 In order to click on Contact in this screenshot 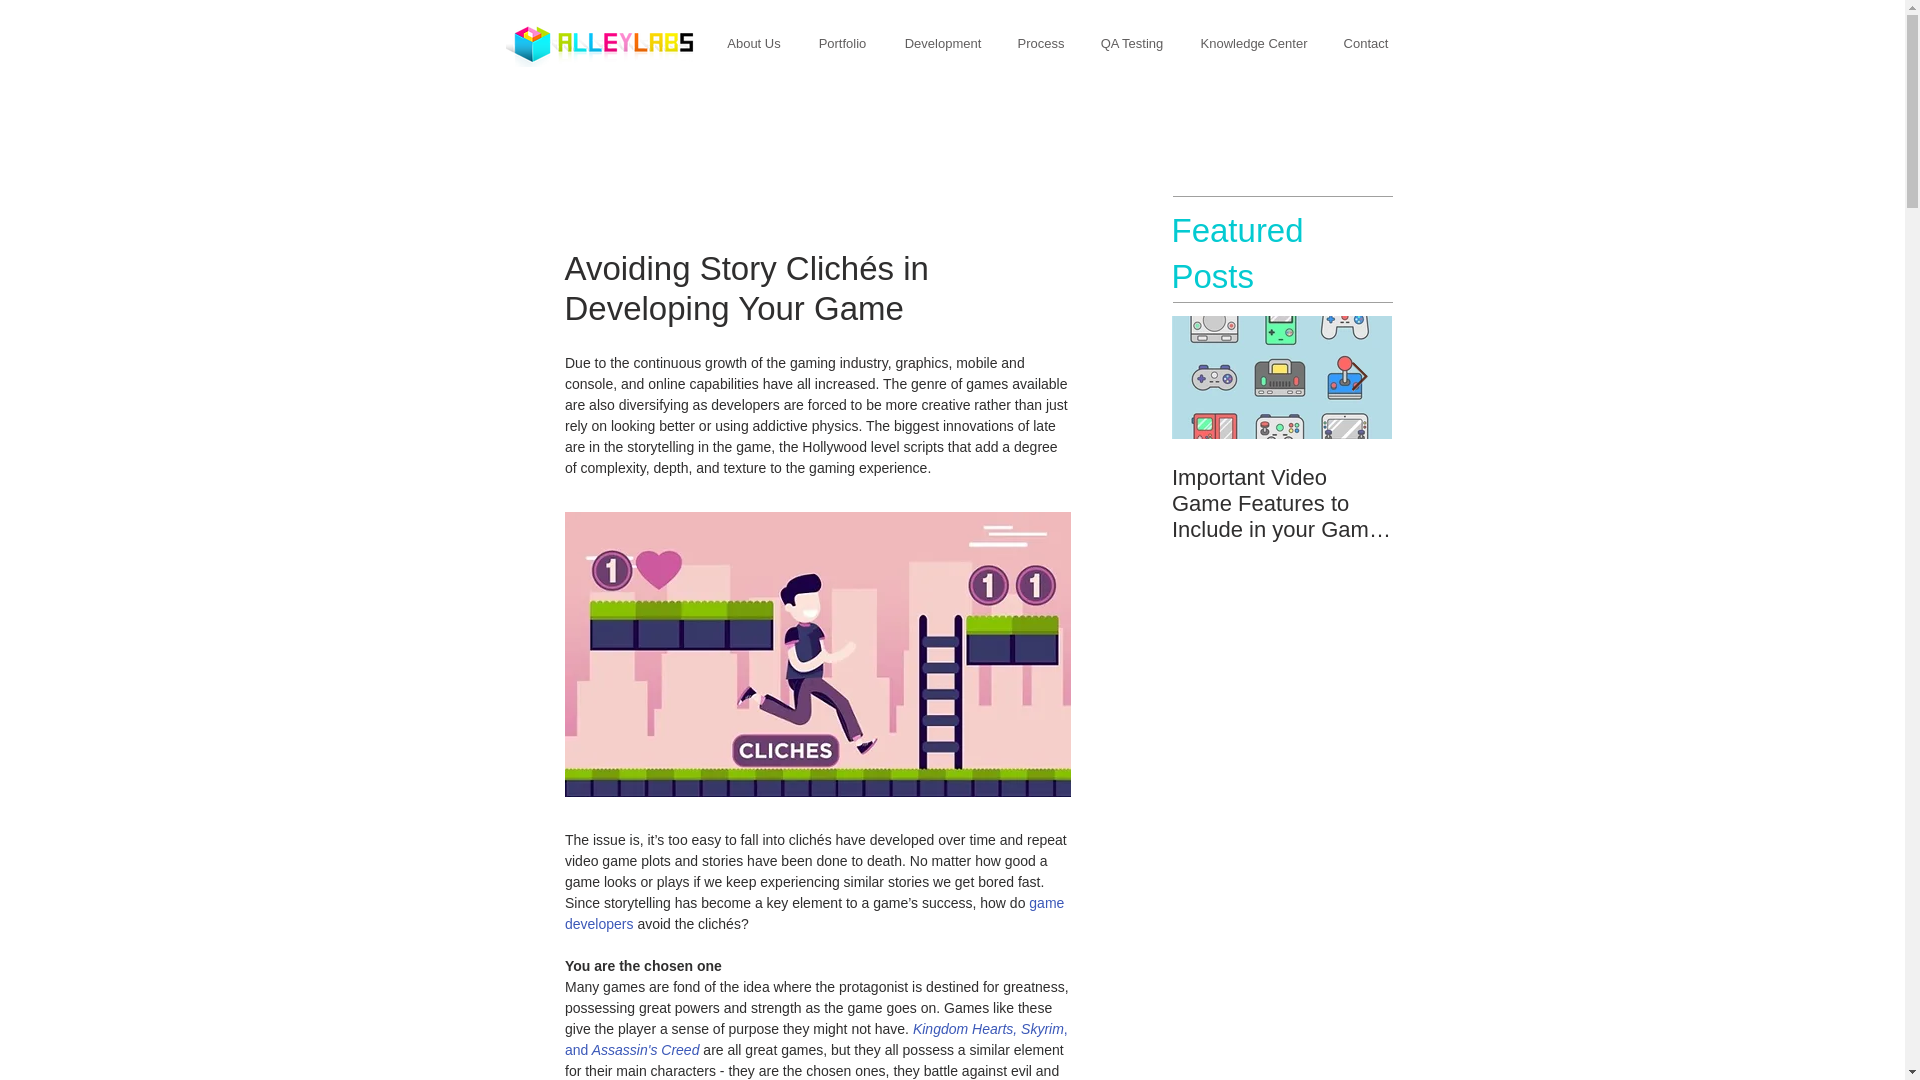, I will do `click(1366, 44)`.